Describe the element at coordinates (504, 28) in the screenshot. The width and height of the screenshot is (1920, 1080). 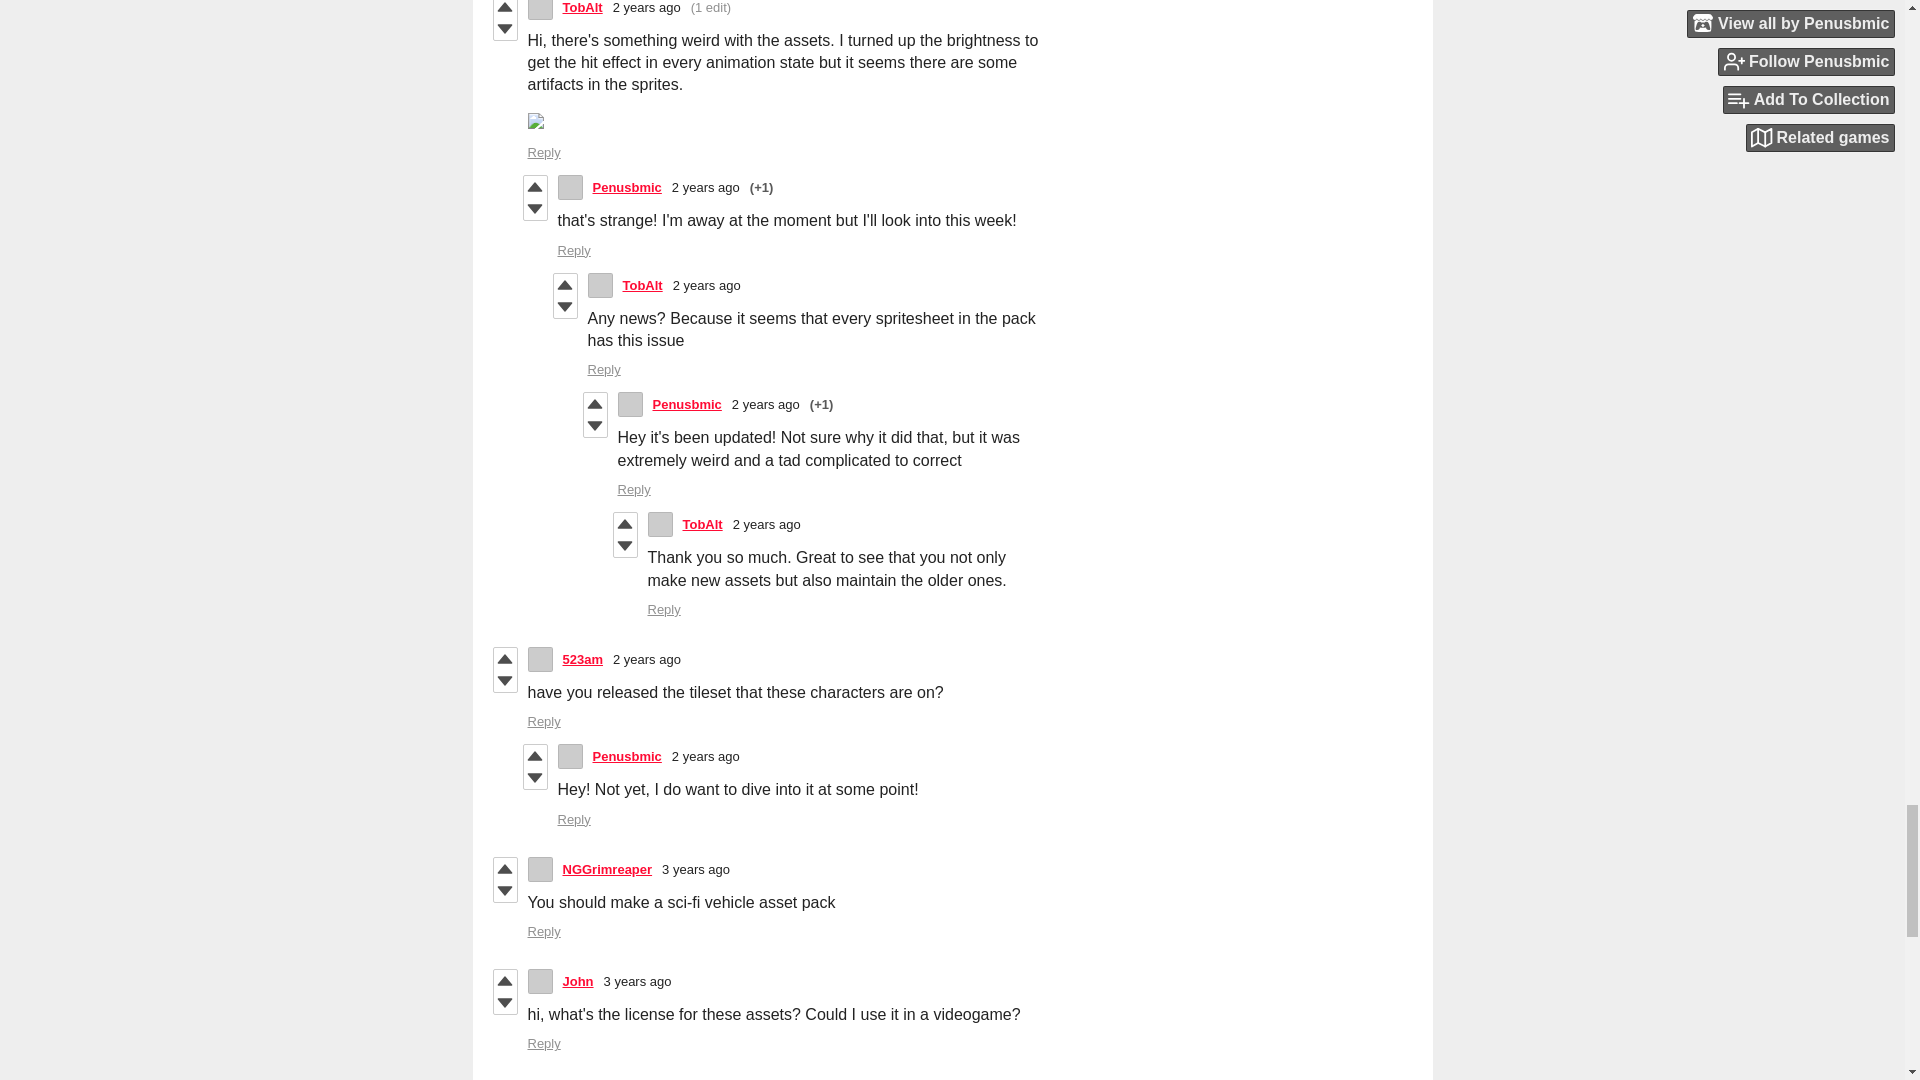
I see `Vote down` at that location.